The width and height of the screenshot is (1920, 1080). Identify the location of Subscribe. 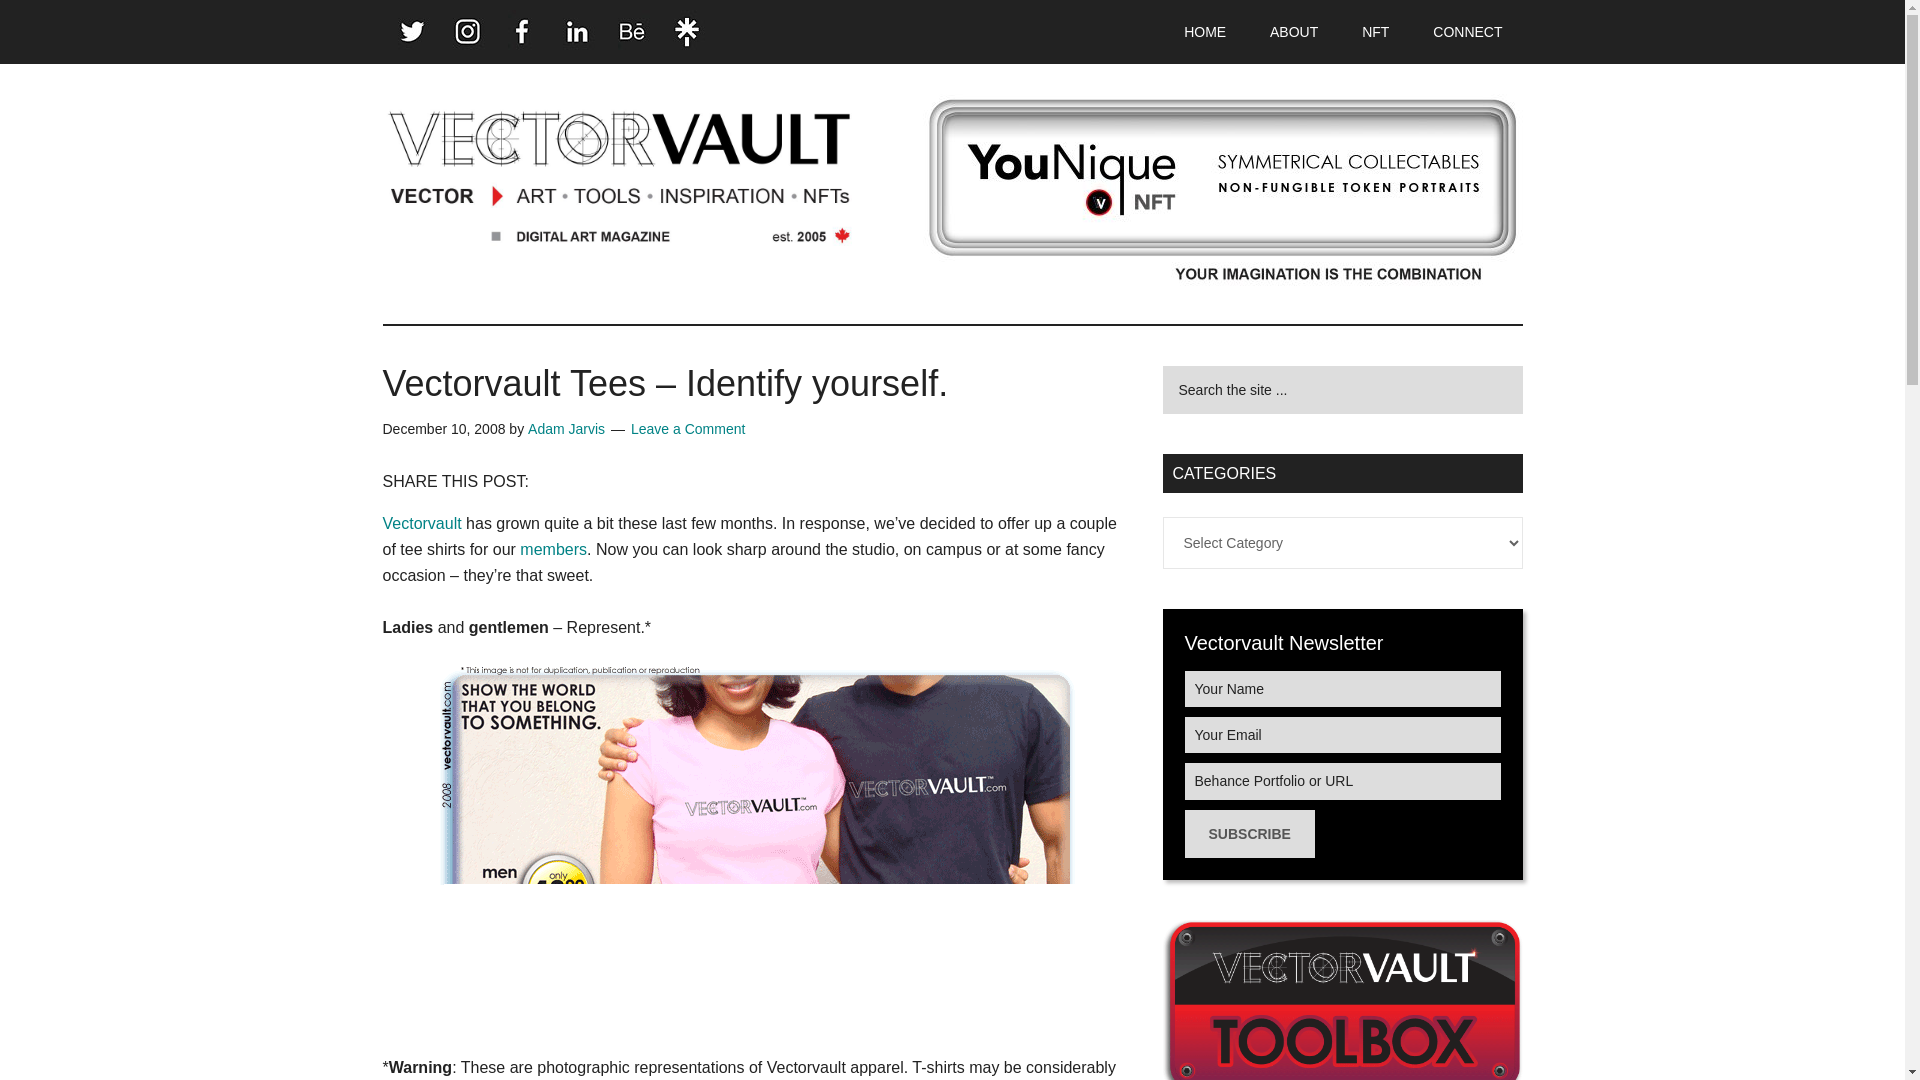
(1248, 834).